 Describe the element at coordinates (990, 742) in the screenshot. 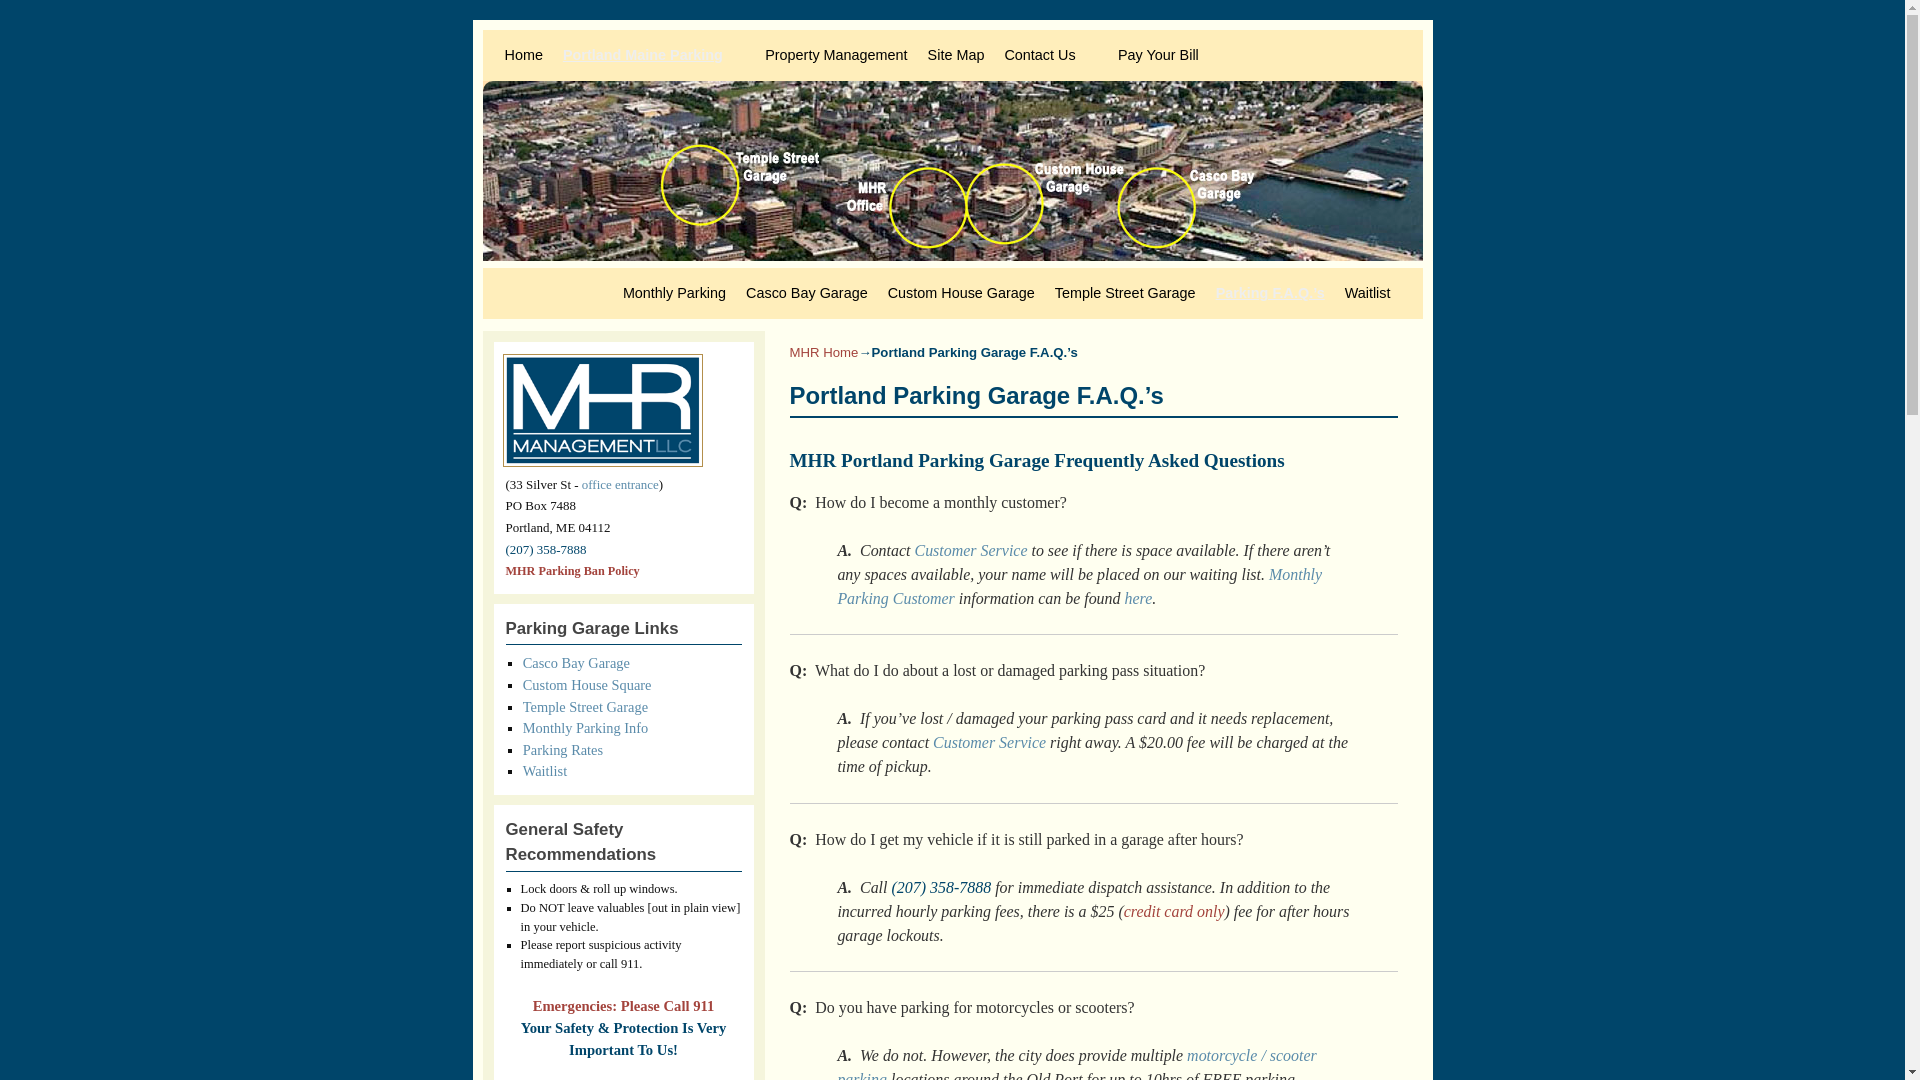

I see `Customer Service` at that location.